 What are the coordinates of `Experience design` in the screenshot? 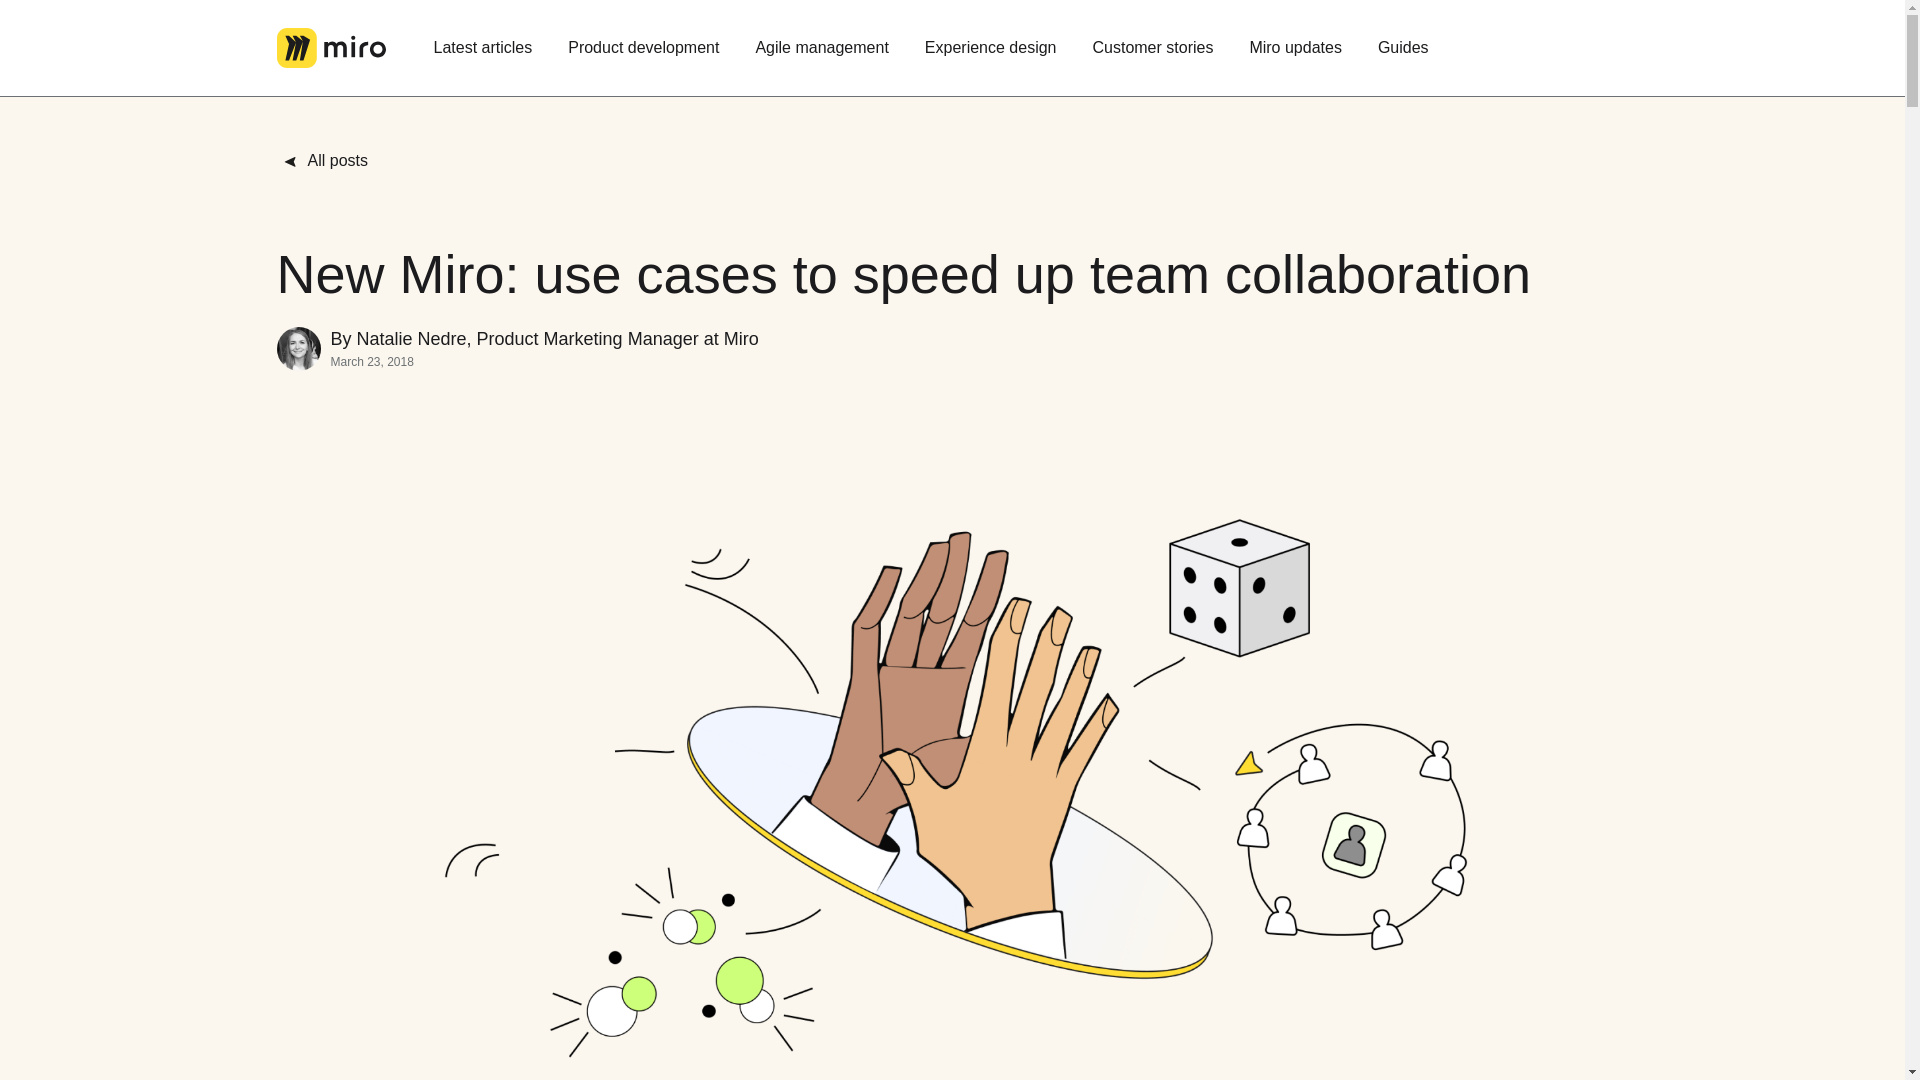 It's located at (990, 48).